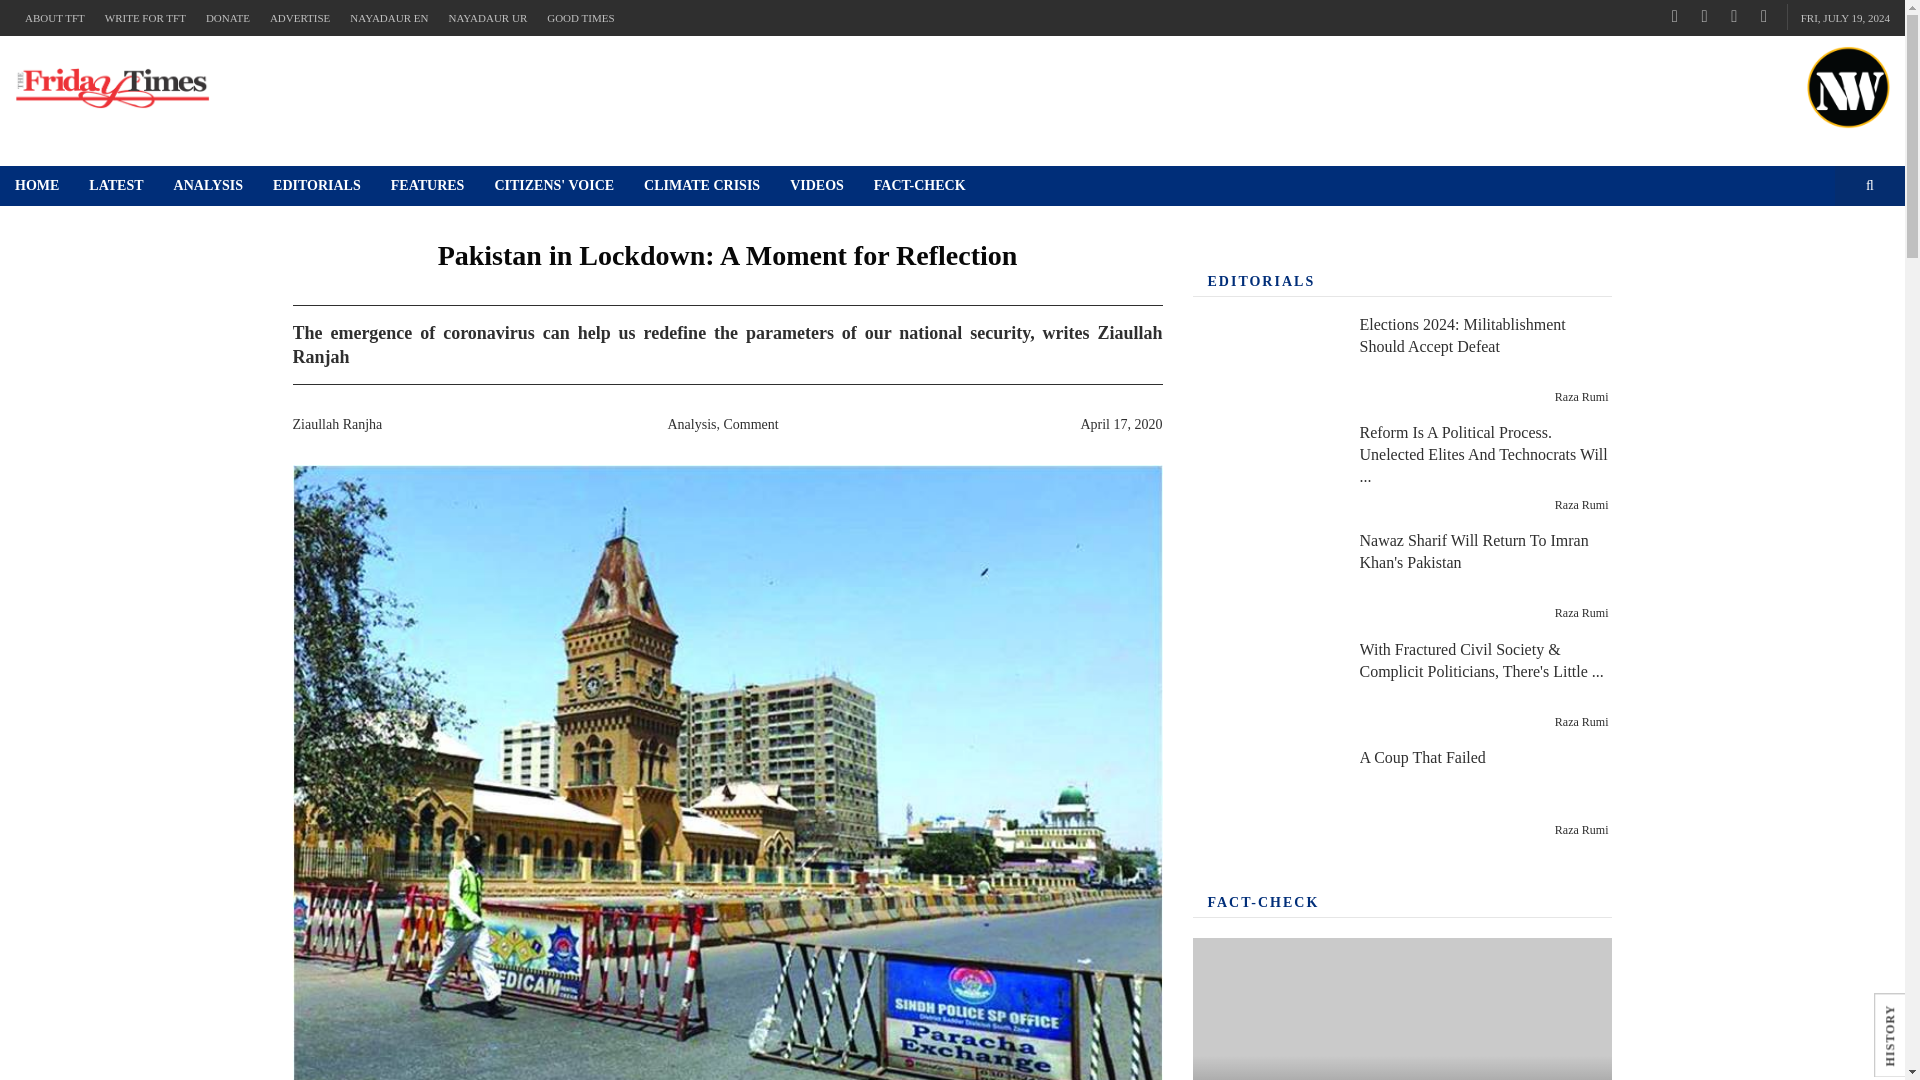 The image size is (1920, 1080). Describe the element at coordinates (227, 18) in the screenshot. I see `DONATE` at that location.